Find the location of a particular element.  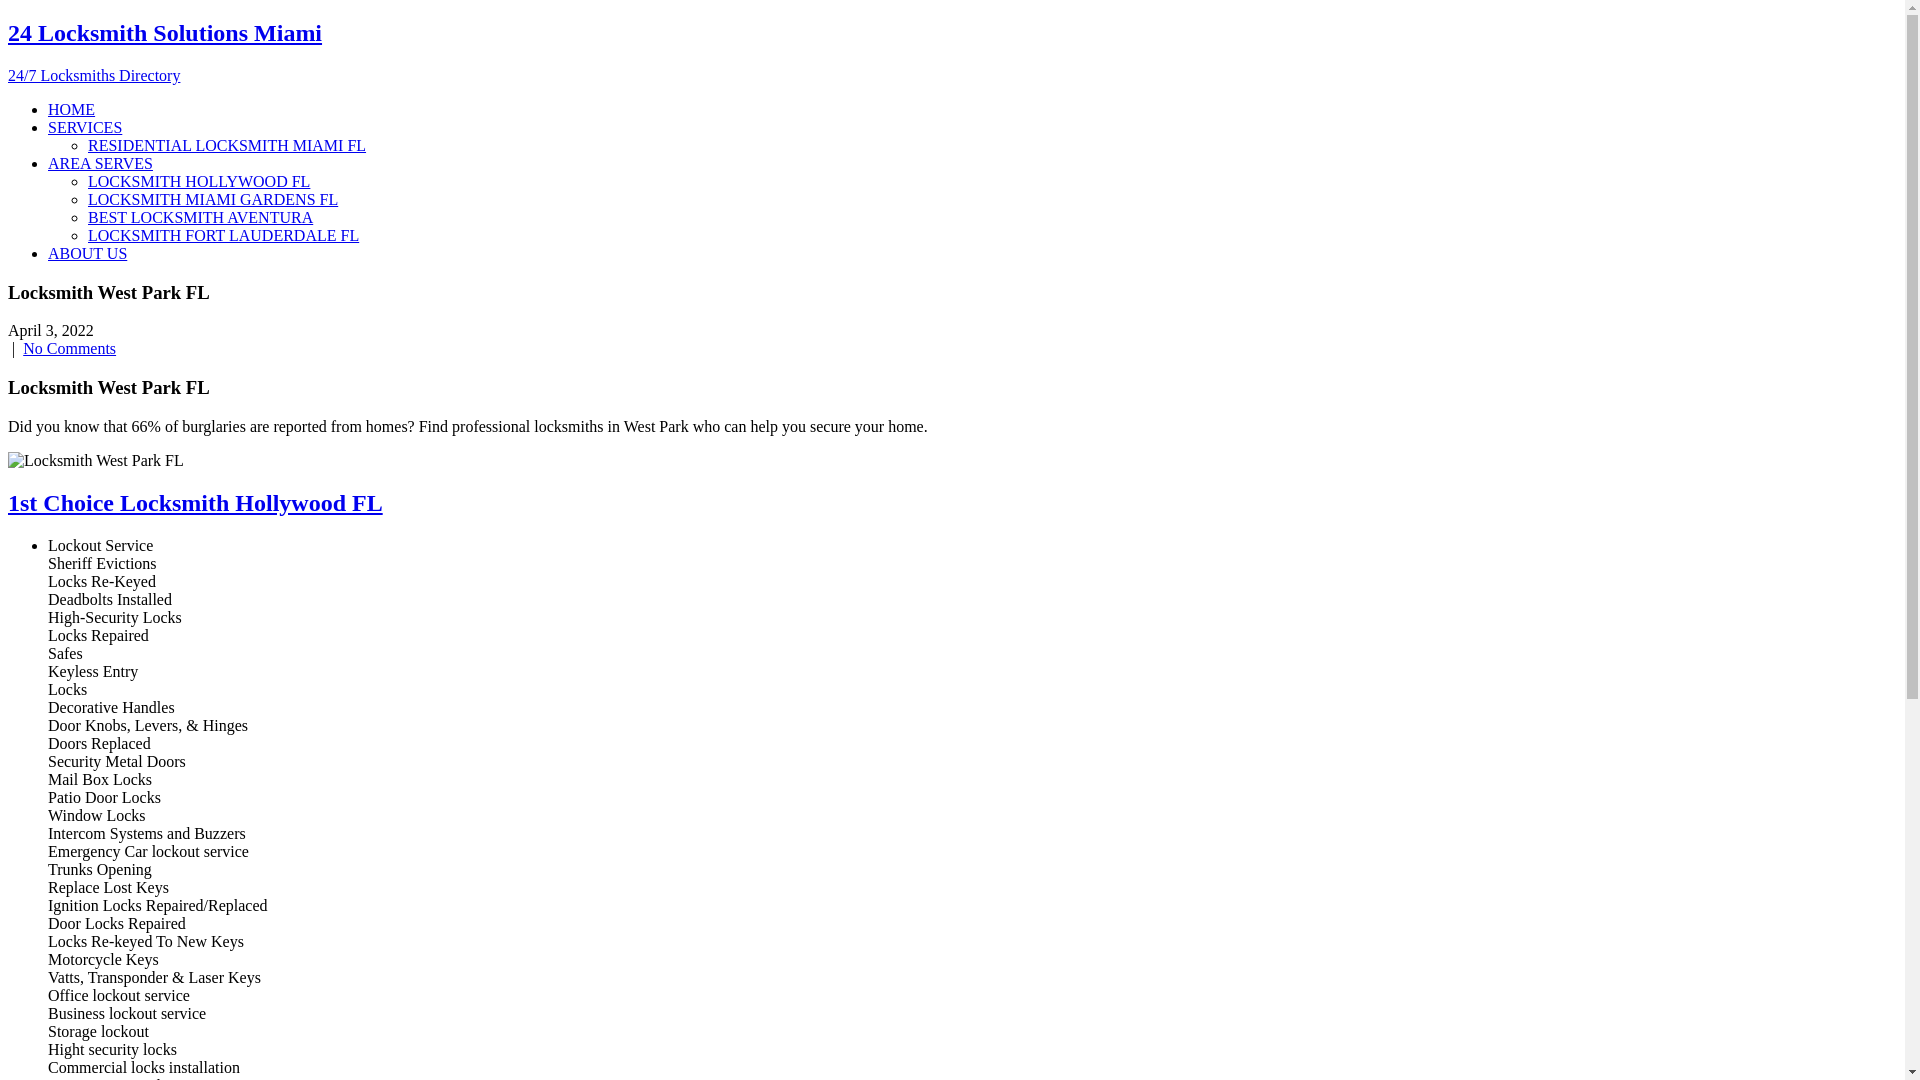

RESIDENTIAL LOCKSMITH MIAMI FL is located at coordinates (227, 146).